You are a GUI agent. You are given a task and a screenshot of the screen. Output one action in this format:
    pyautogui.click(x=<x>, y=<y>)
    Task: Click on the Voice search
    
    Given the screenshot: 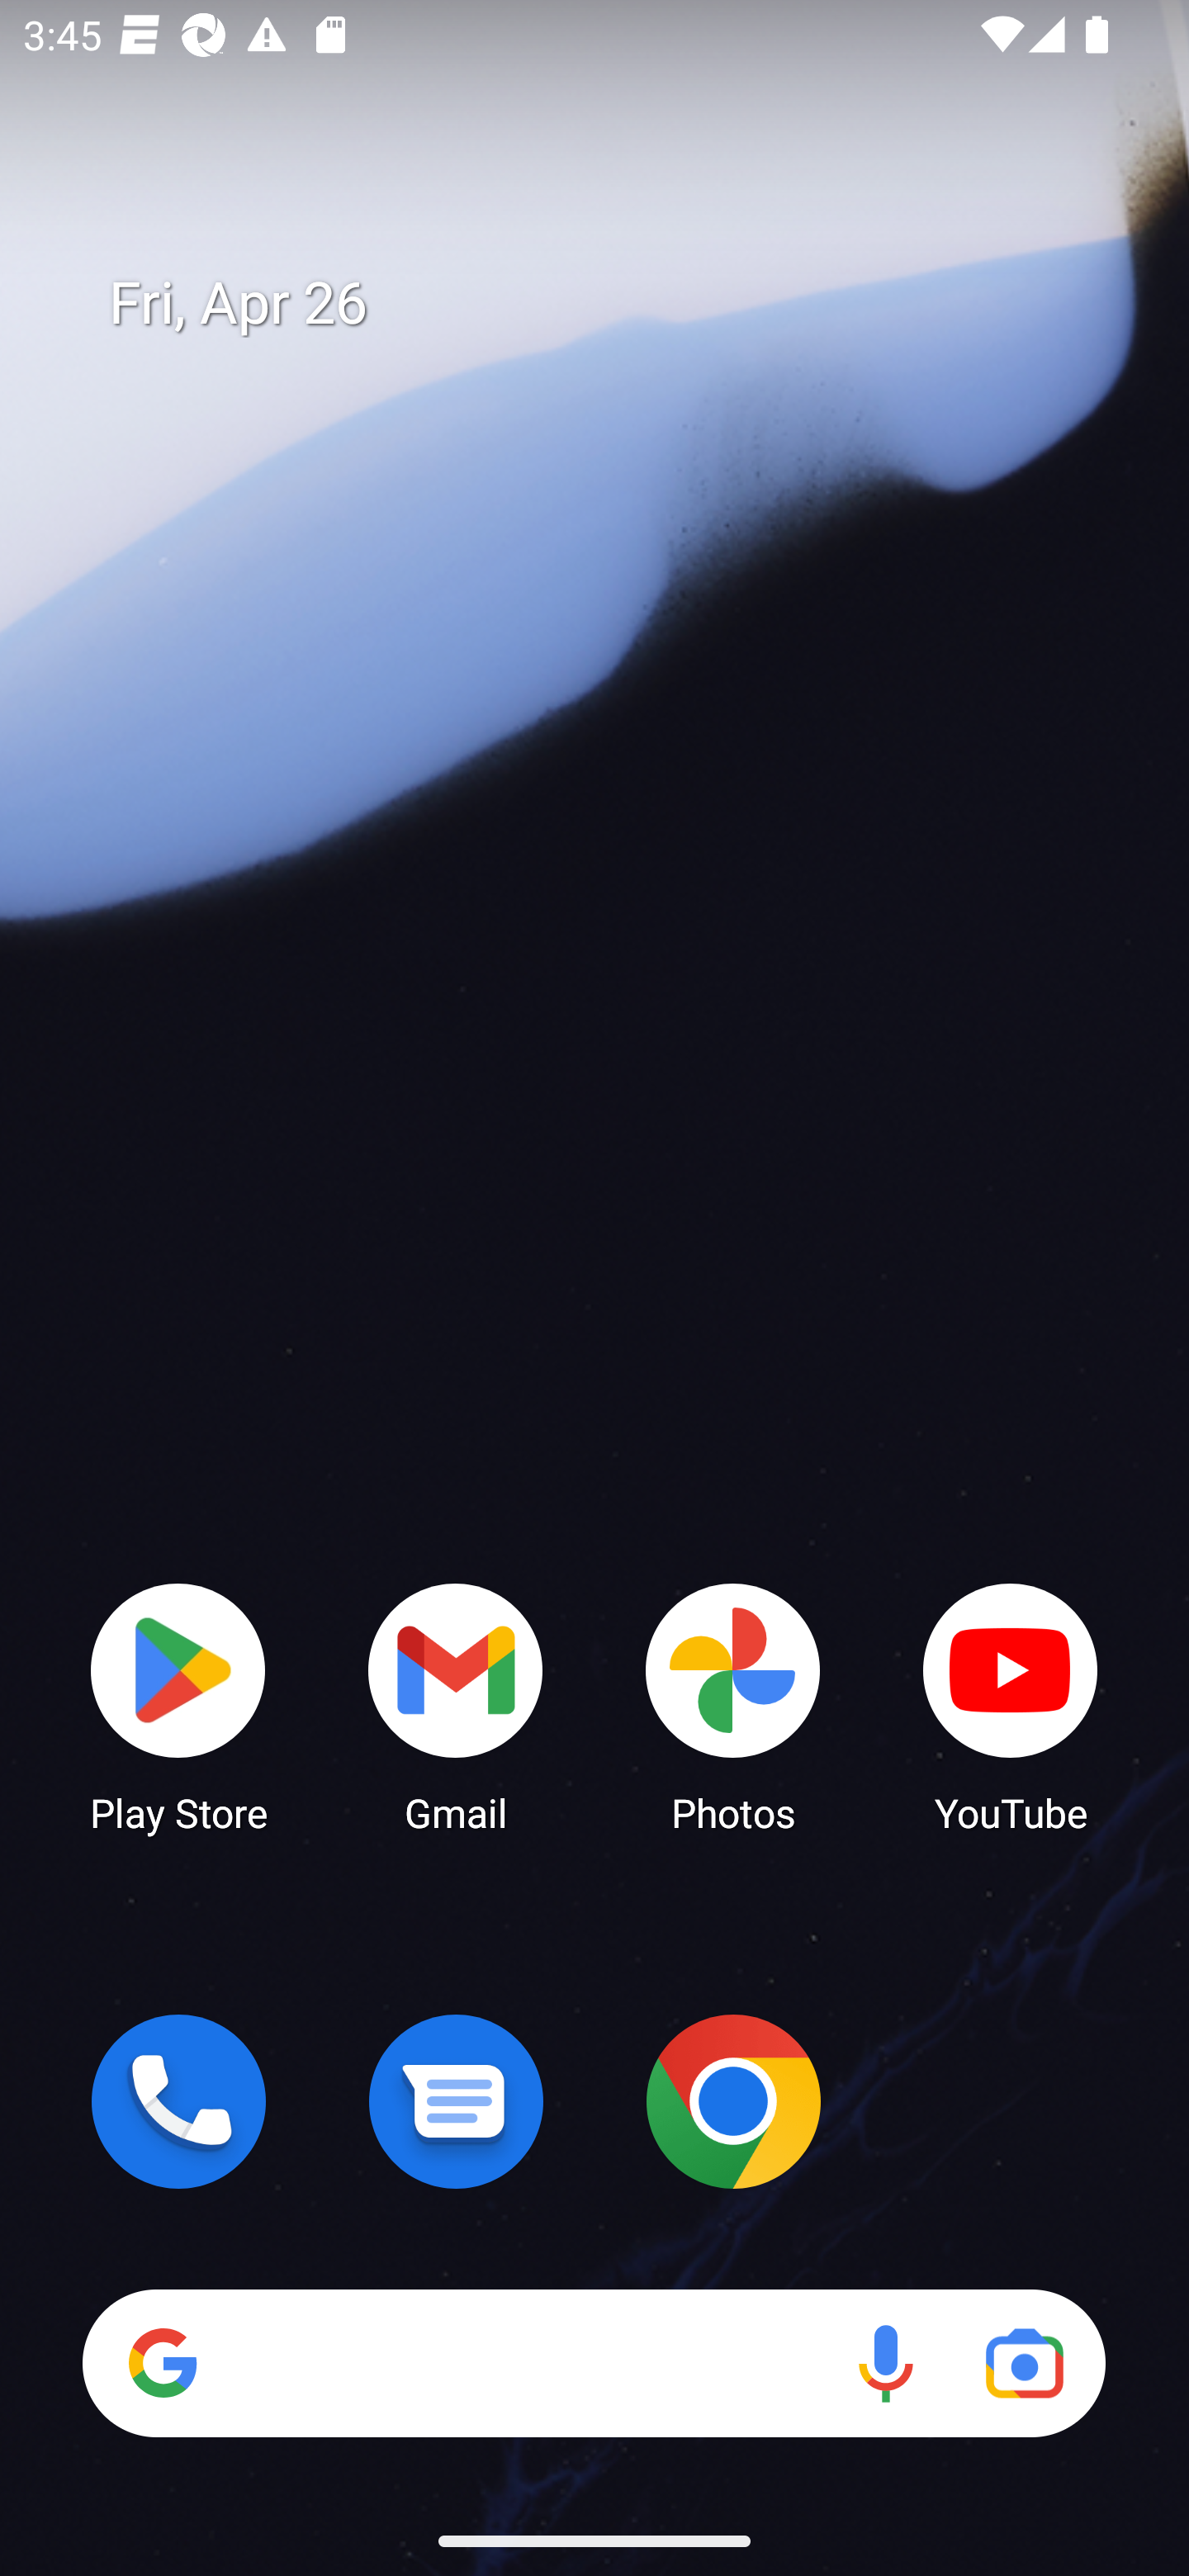 What is the action you would take?
    pyautogui.click(x=885, y=2363)
    